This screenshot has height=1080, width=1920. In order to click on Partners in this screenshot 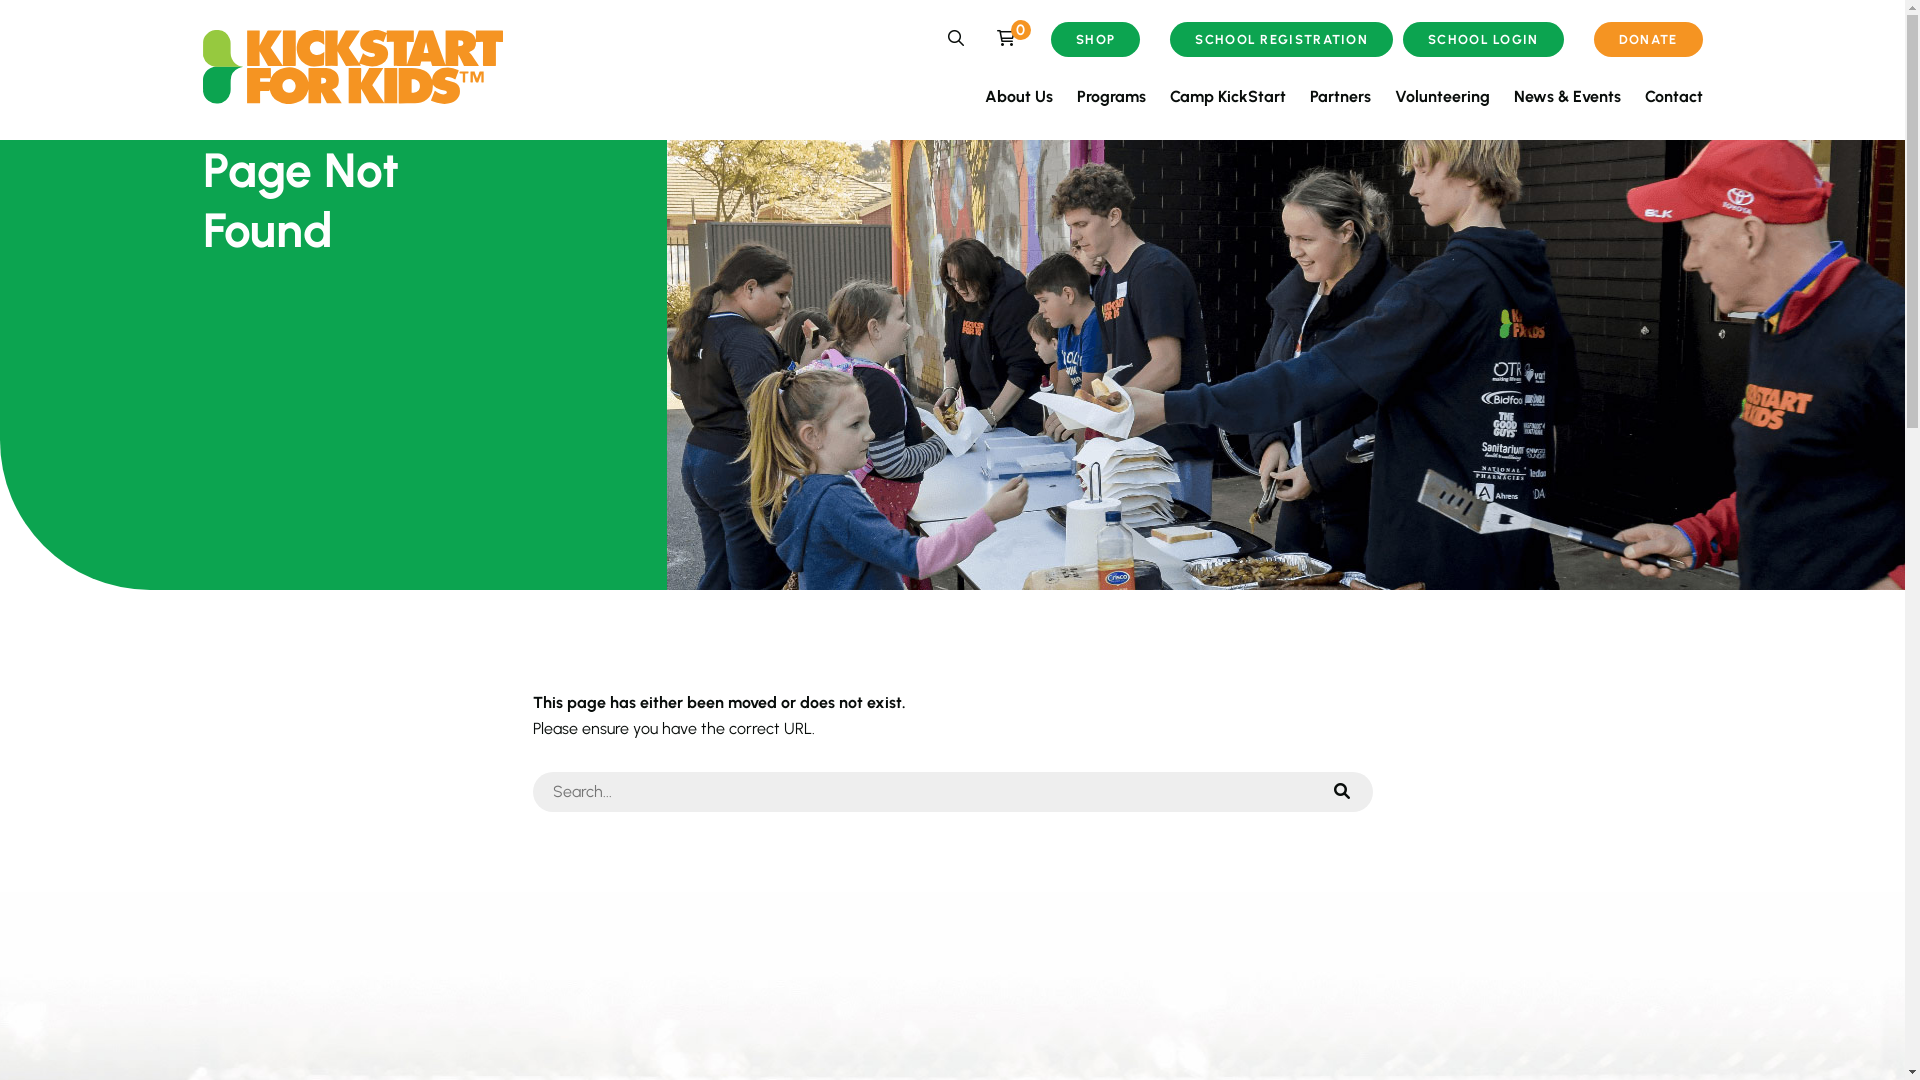, I will do `click(1340, 96)`.